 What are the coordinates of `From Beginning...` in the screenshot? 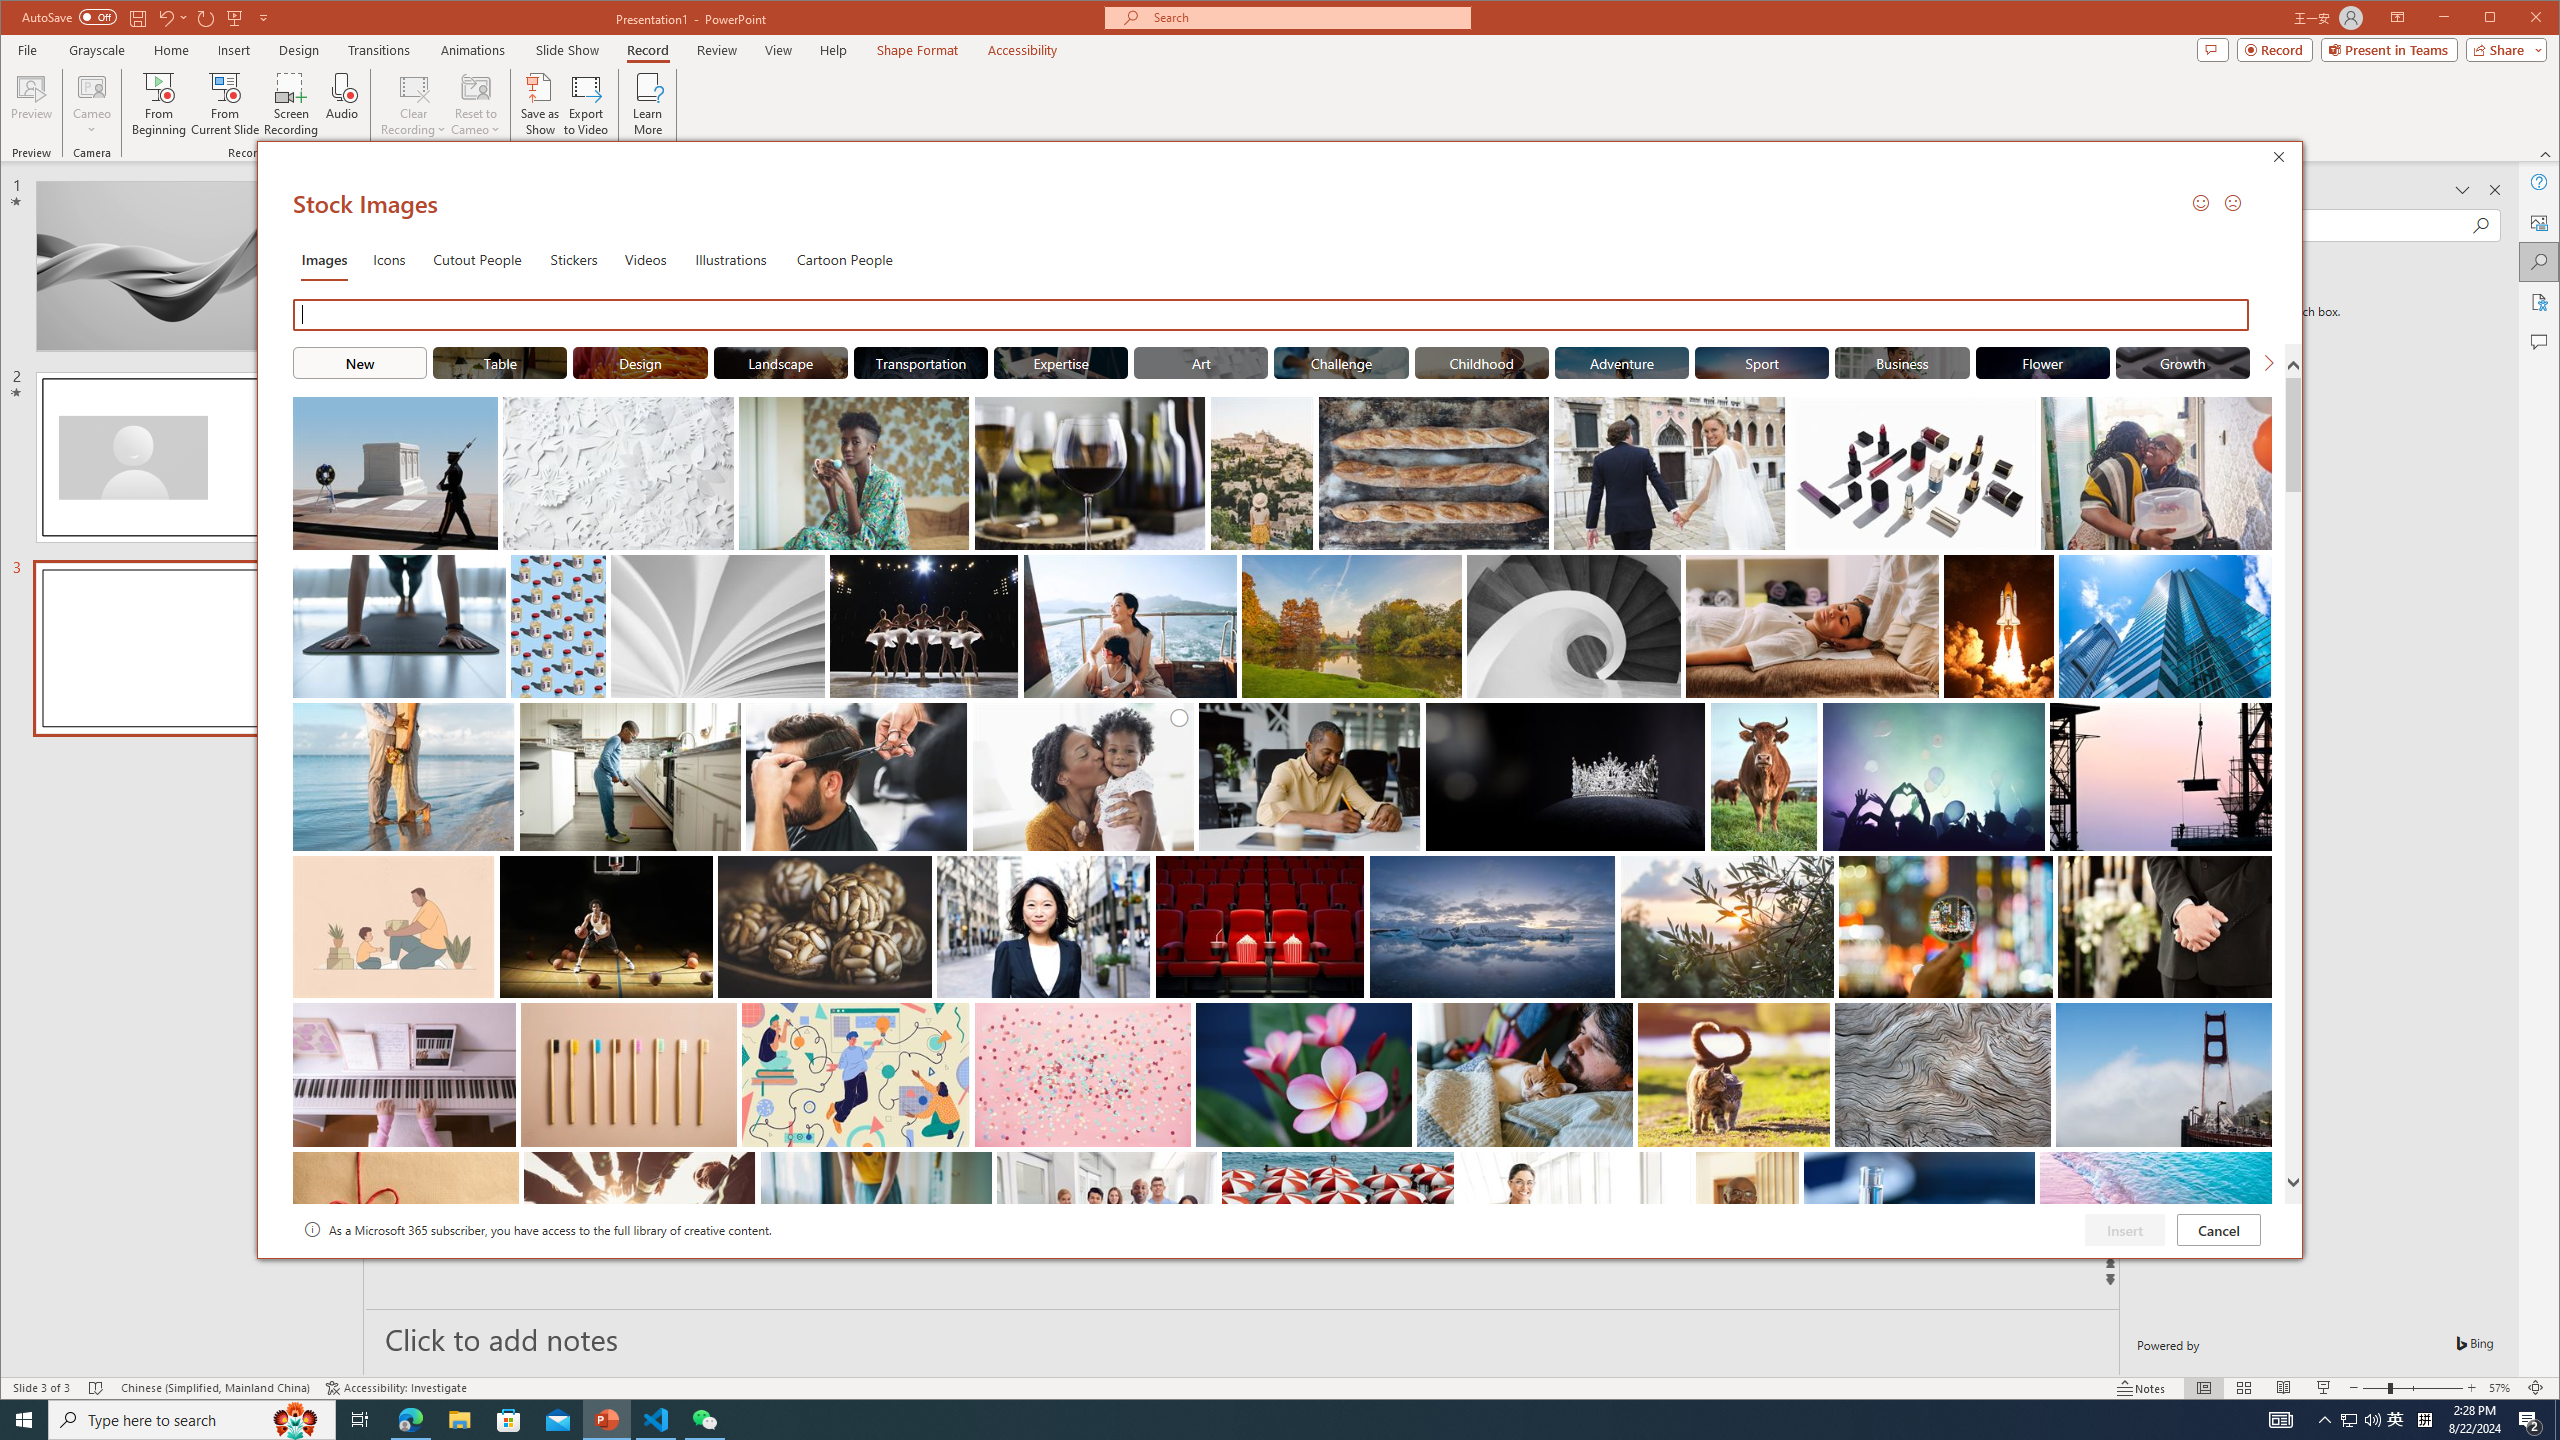 It's located at (160, 104).